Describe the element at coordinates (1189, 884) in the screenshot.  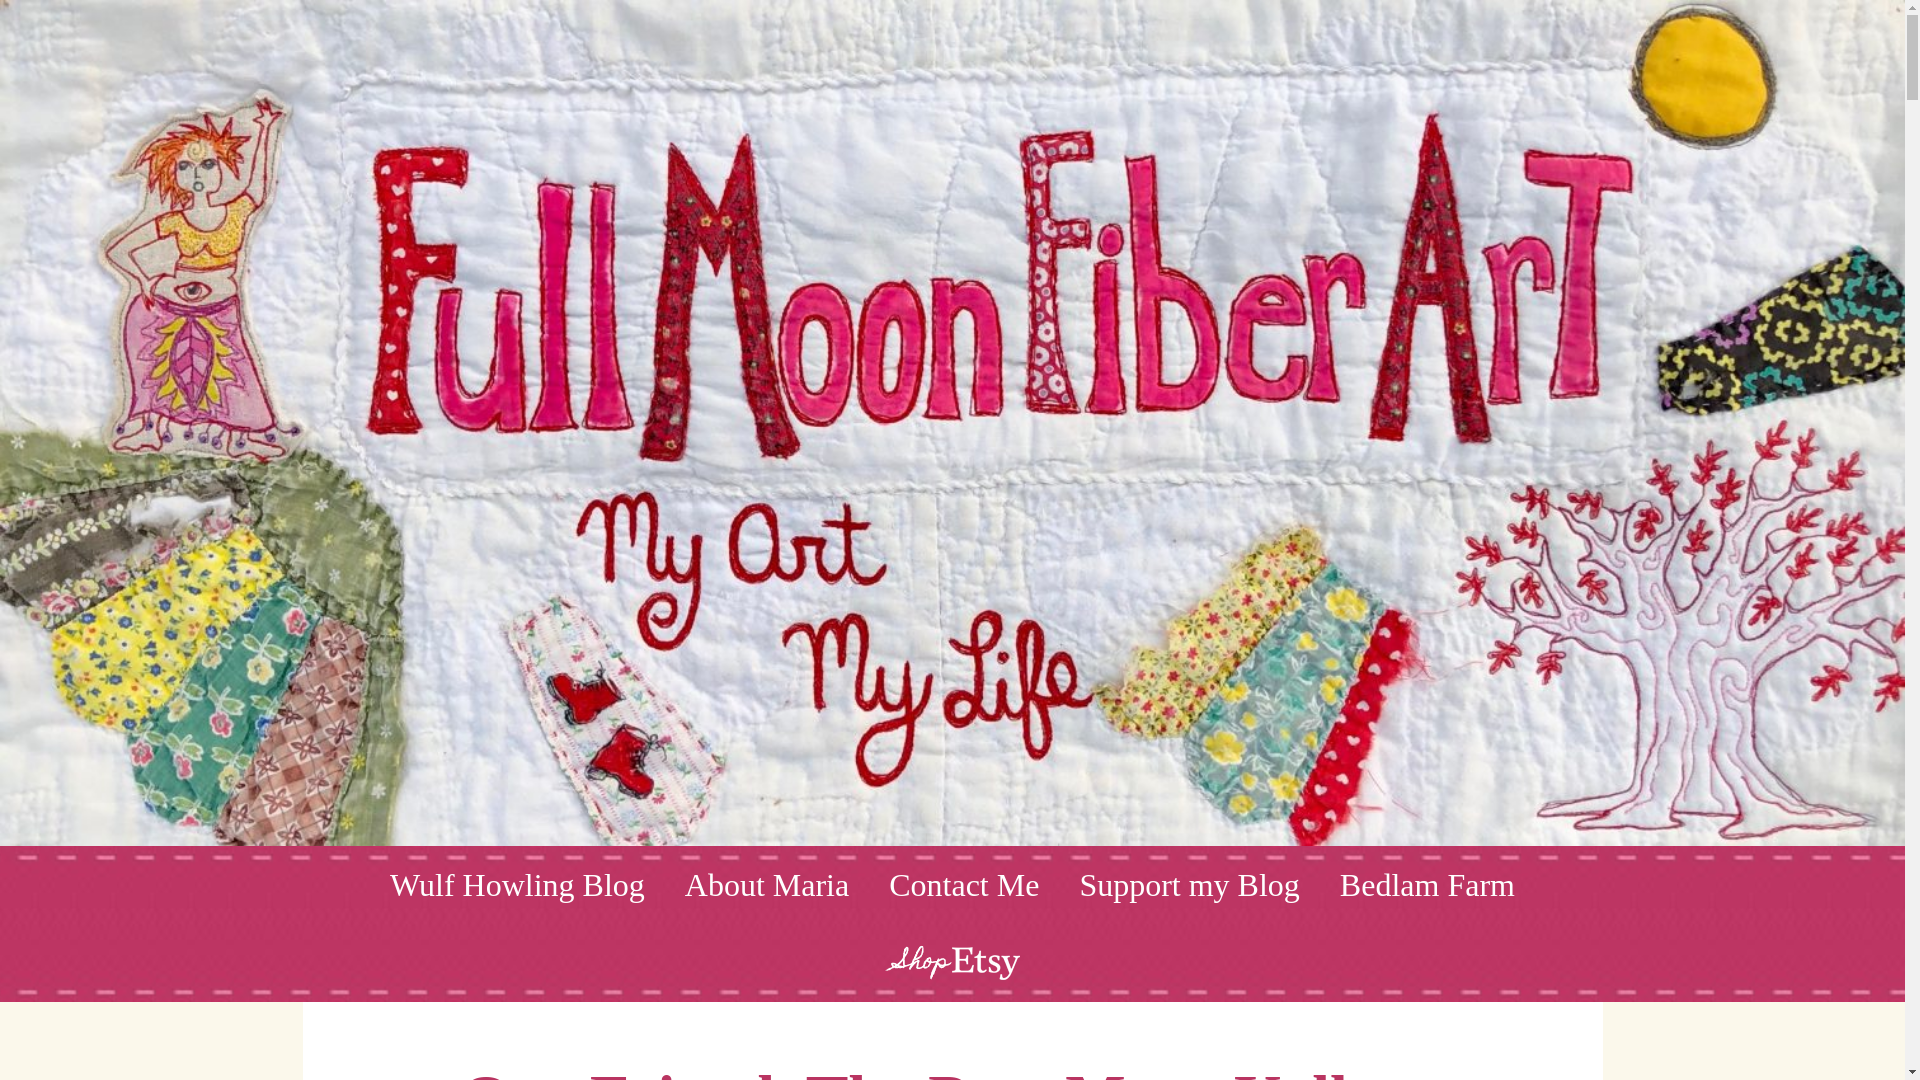
I see `Support my Blog` at that location.